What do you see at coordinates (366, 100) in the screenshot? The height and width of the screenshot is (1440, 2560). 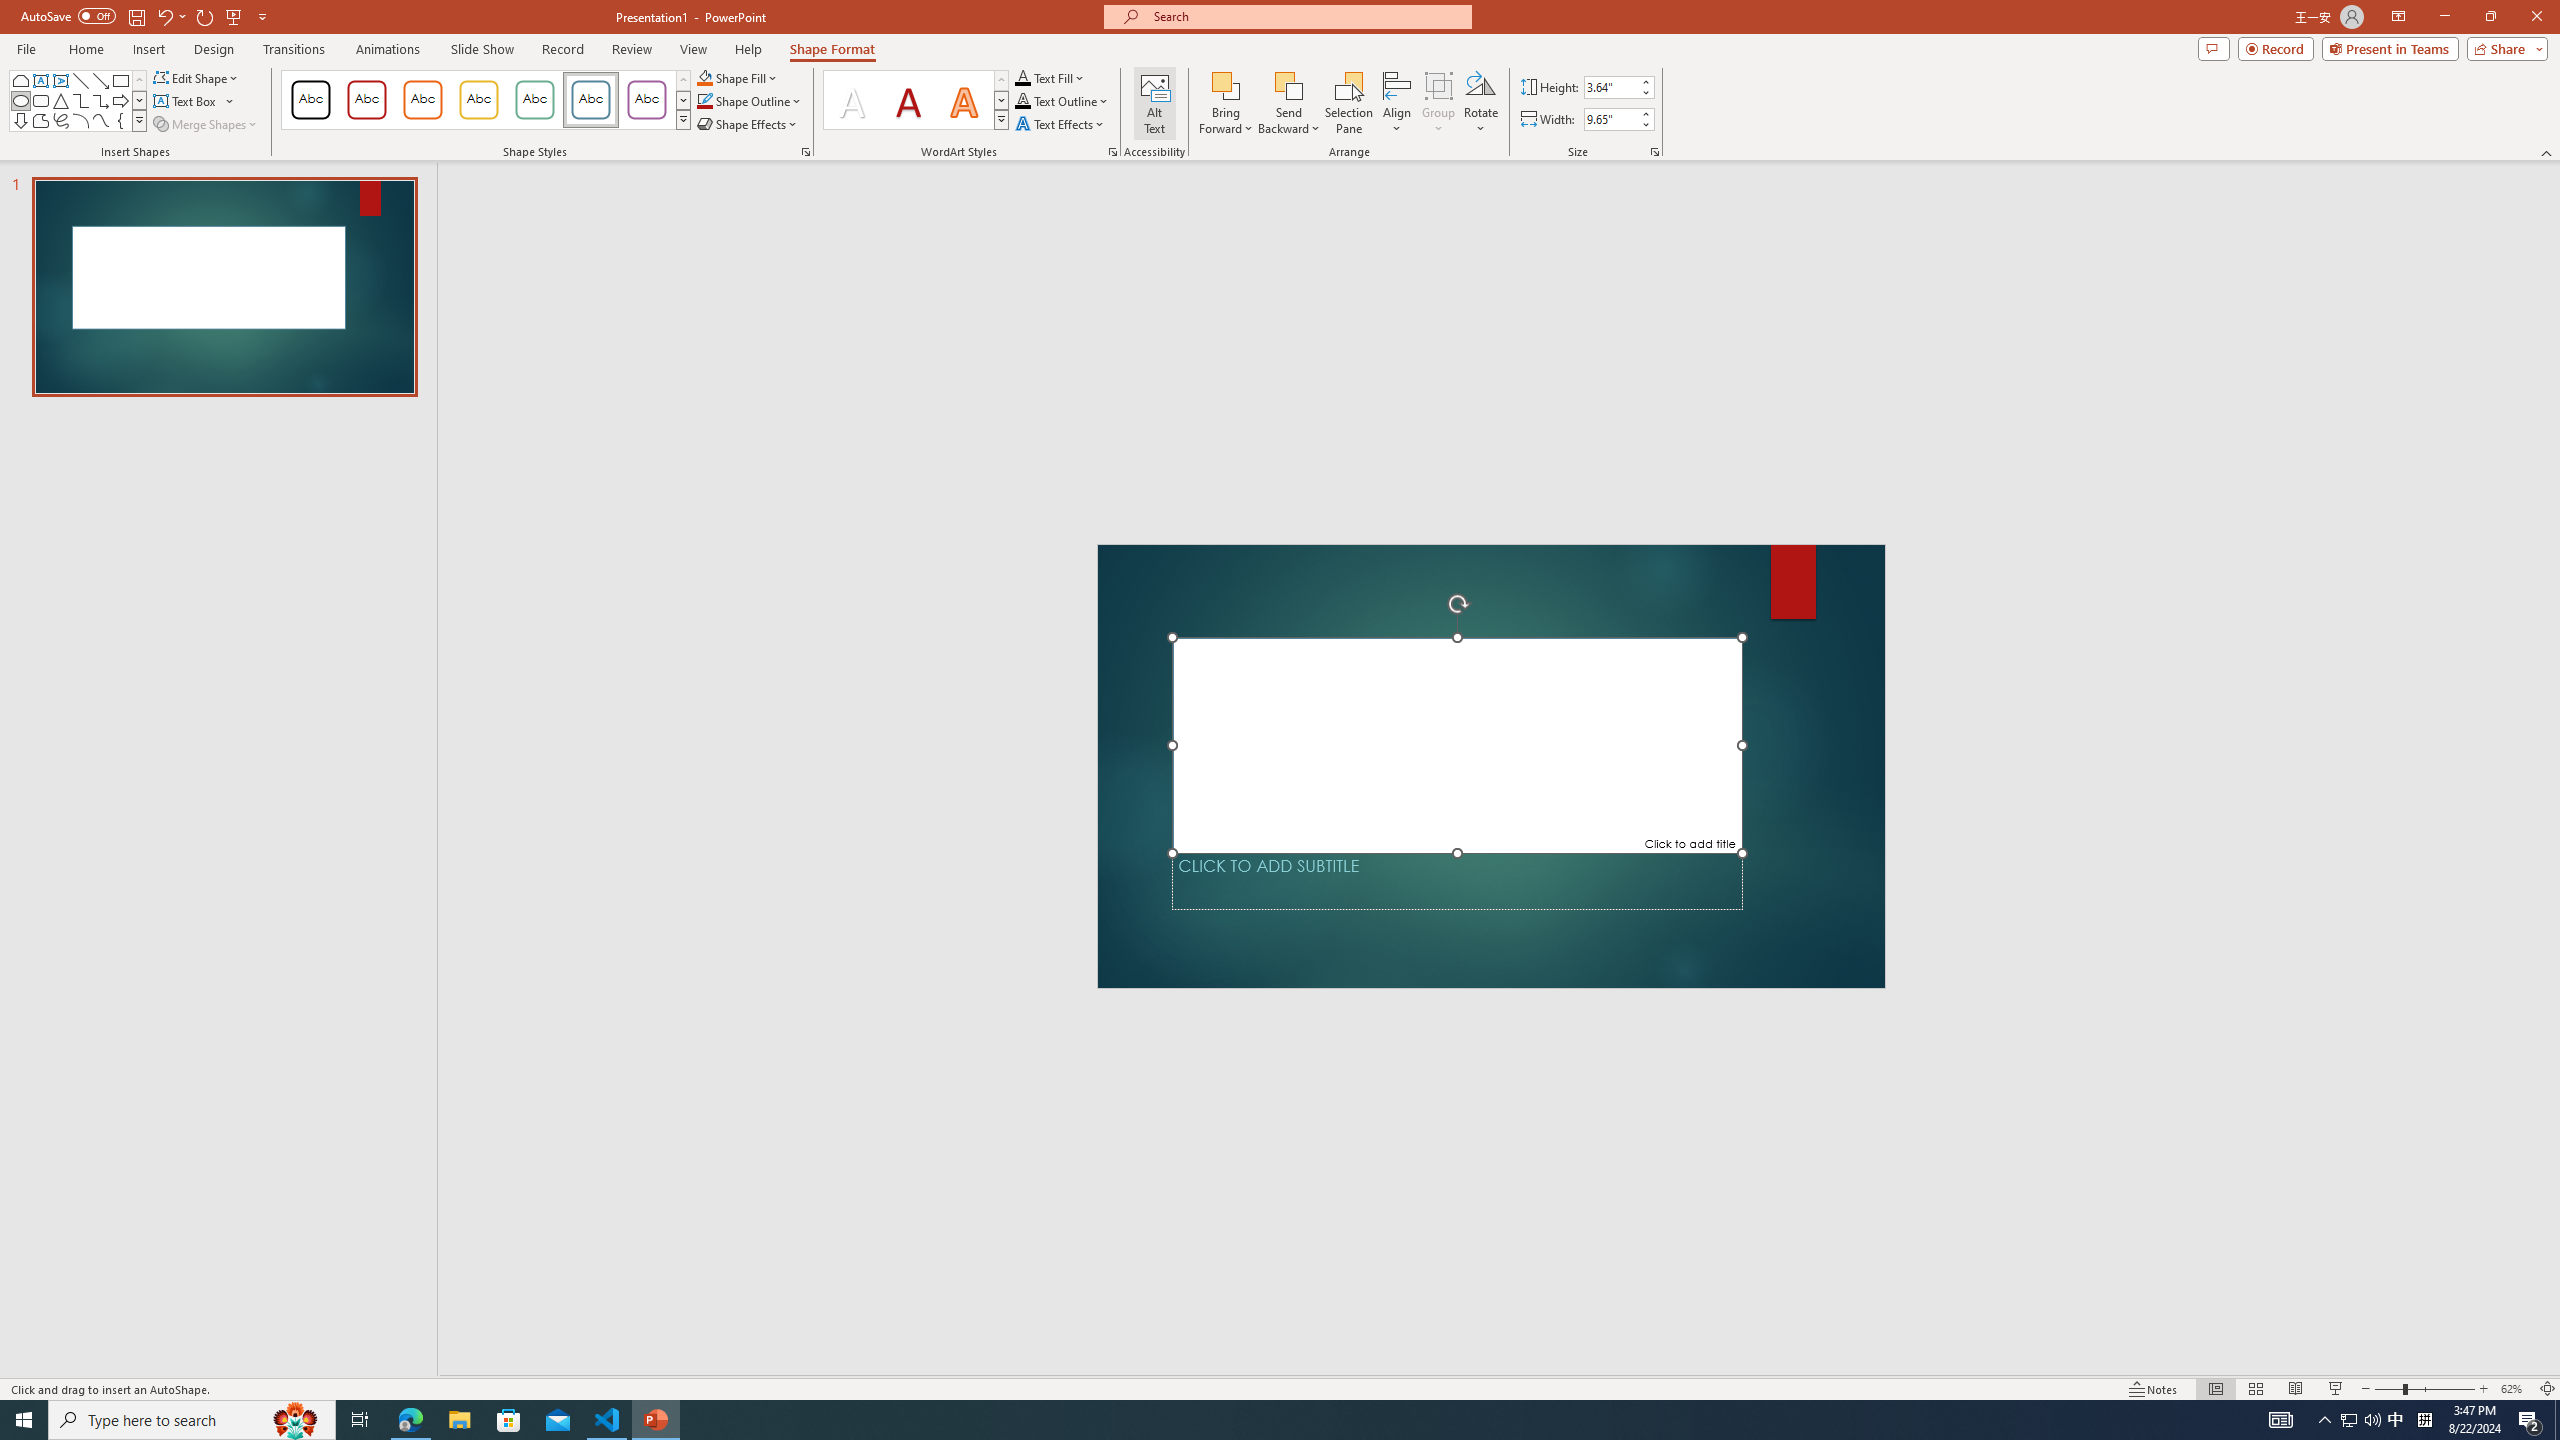 I see `Colored Outline - Dark Red, Accent 1` at bounding box center [366, 100].